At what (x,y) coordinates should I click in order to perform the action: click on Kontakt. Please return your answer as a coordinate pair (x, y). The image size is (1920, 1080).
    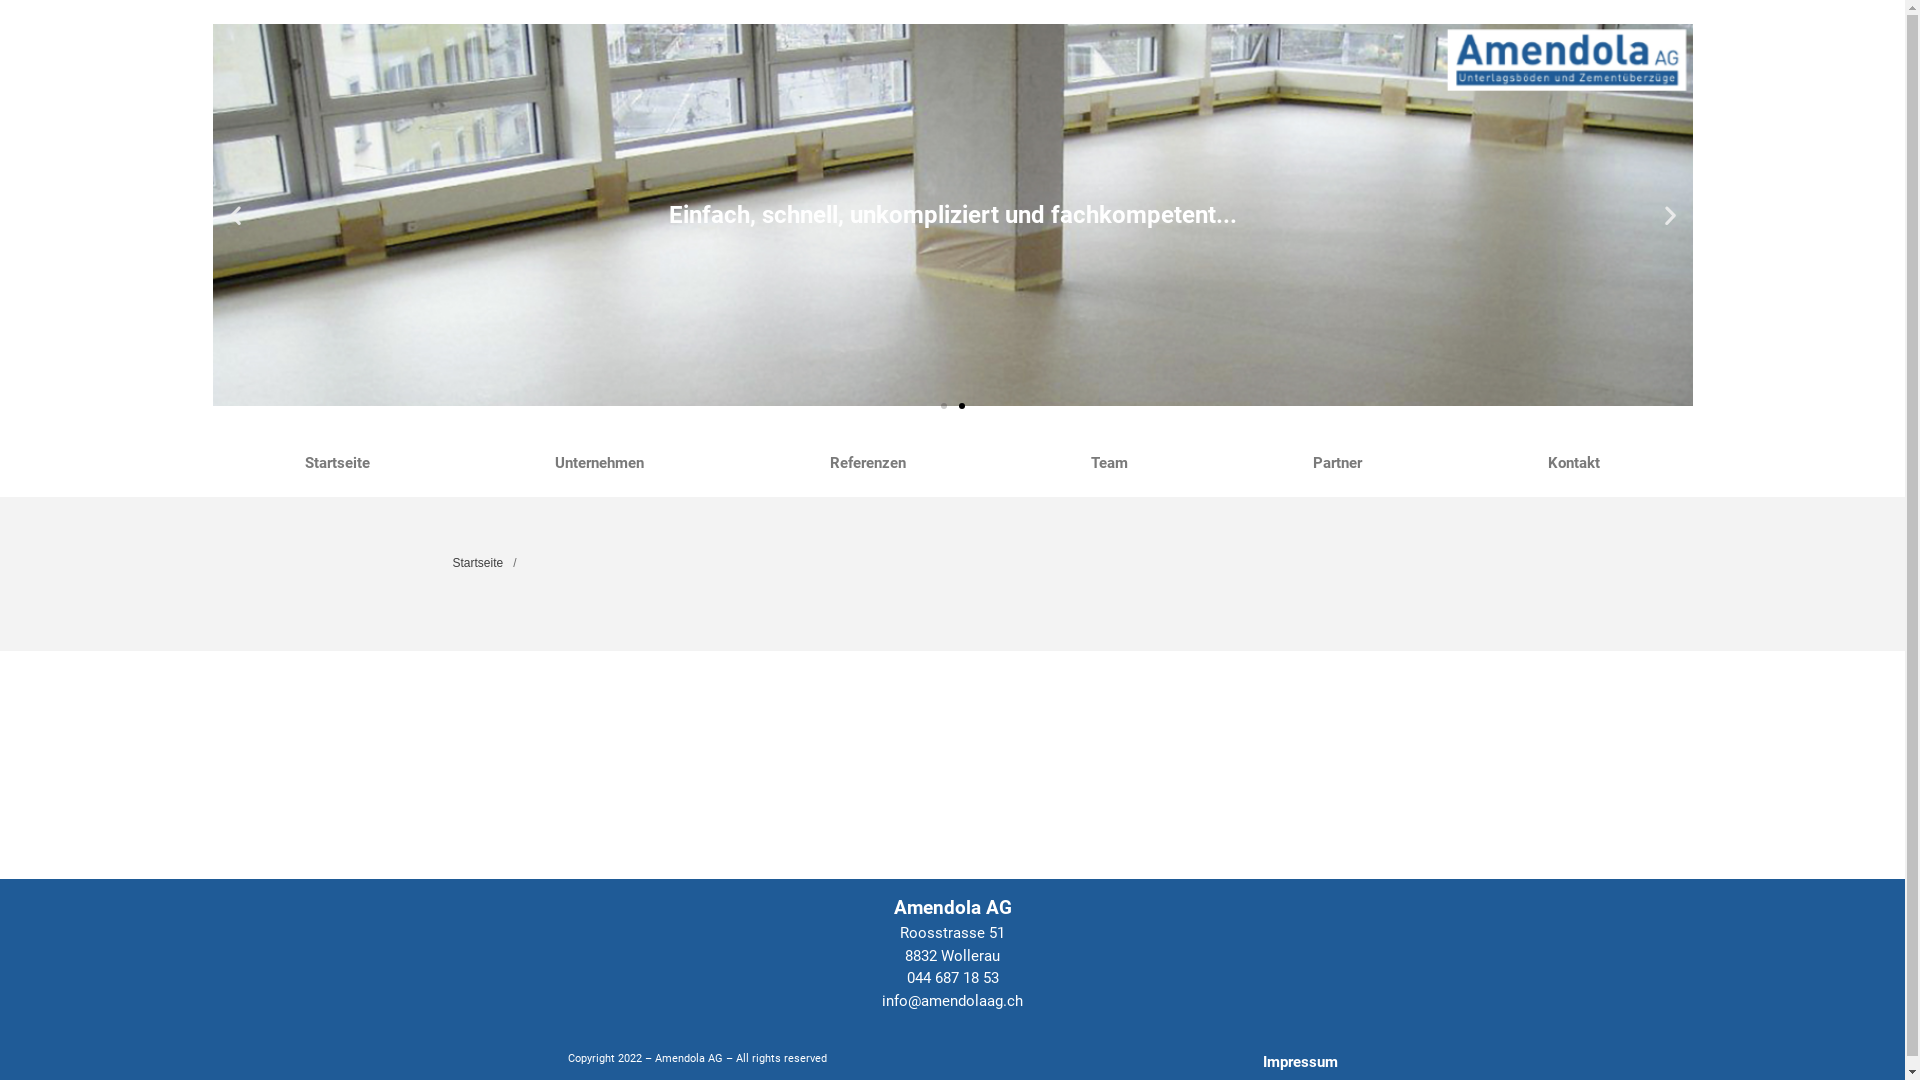
    Looking at the image, I should click on (1574, 463).